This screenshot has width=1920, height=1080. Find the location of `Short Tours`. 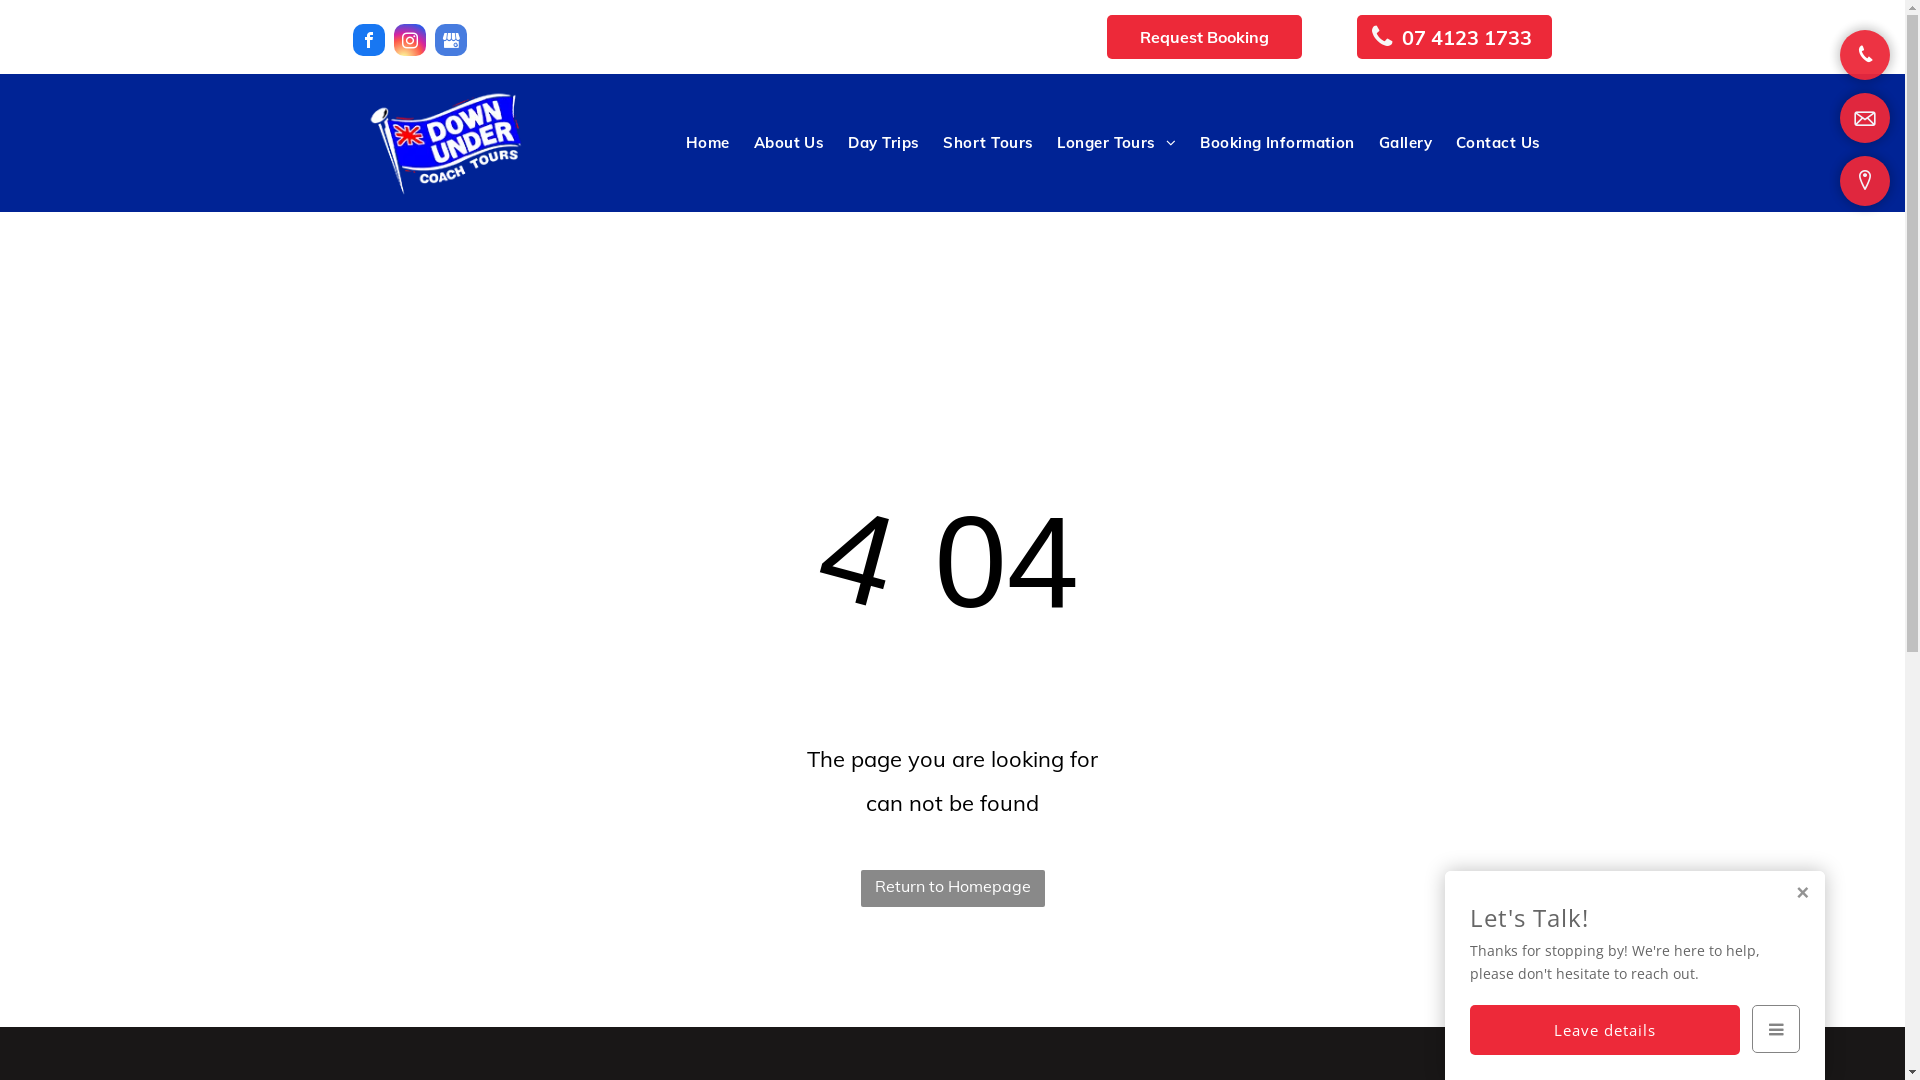

Short Tours is located at coordinates (988, 143).